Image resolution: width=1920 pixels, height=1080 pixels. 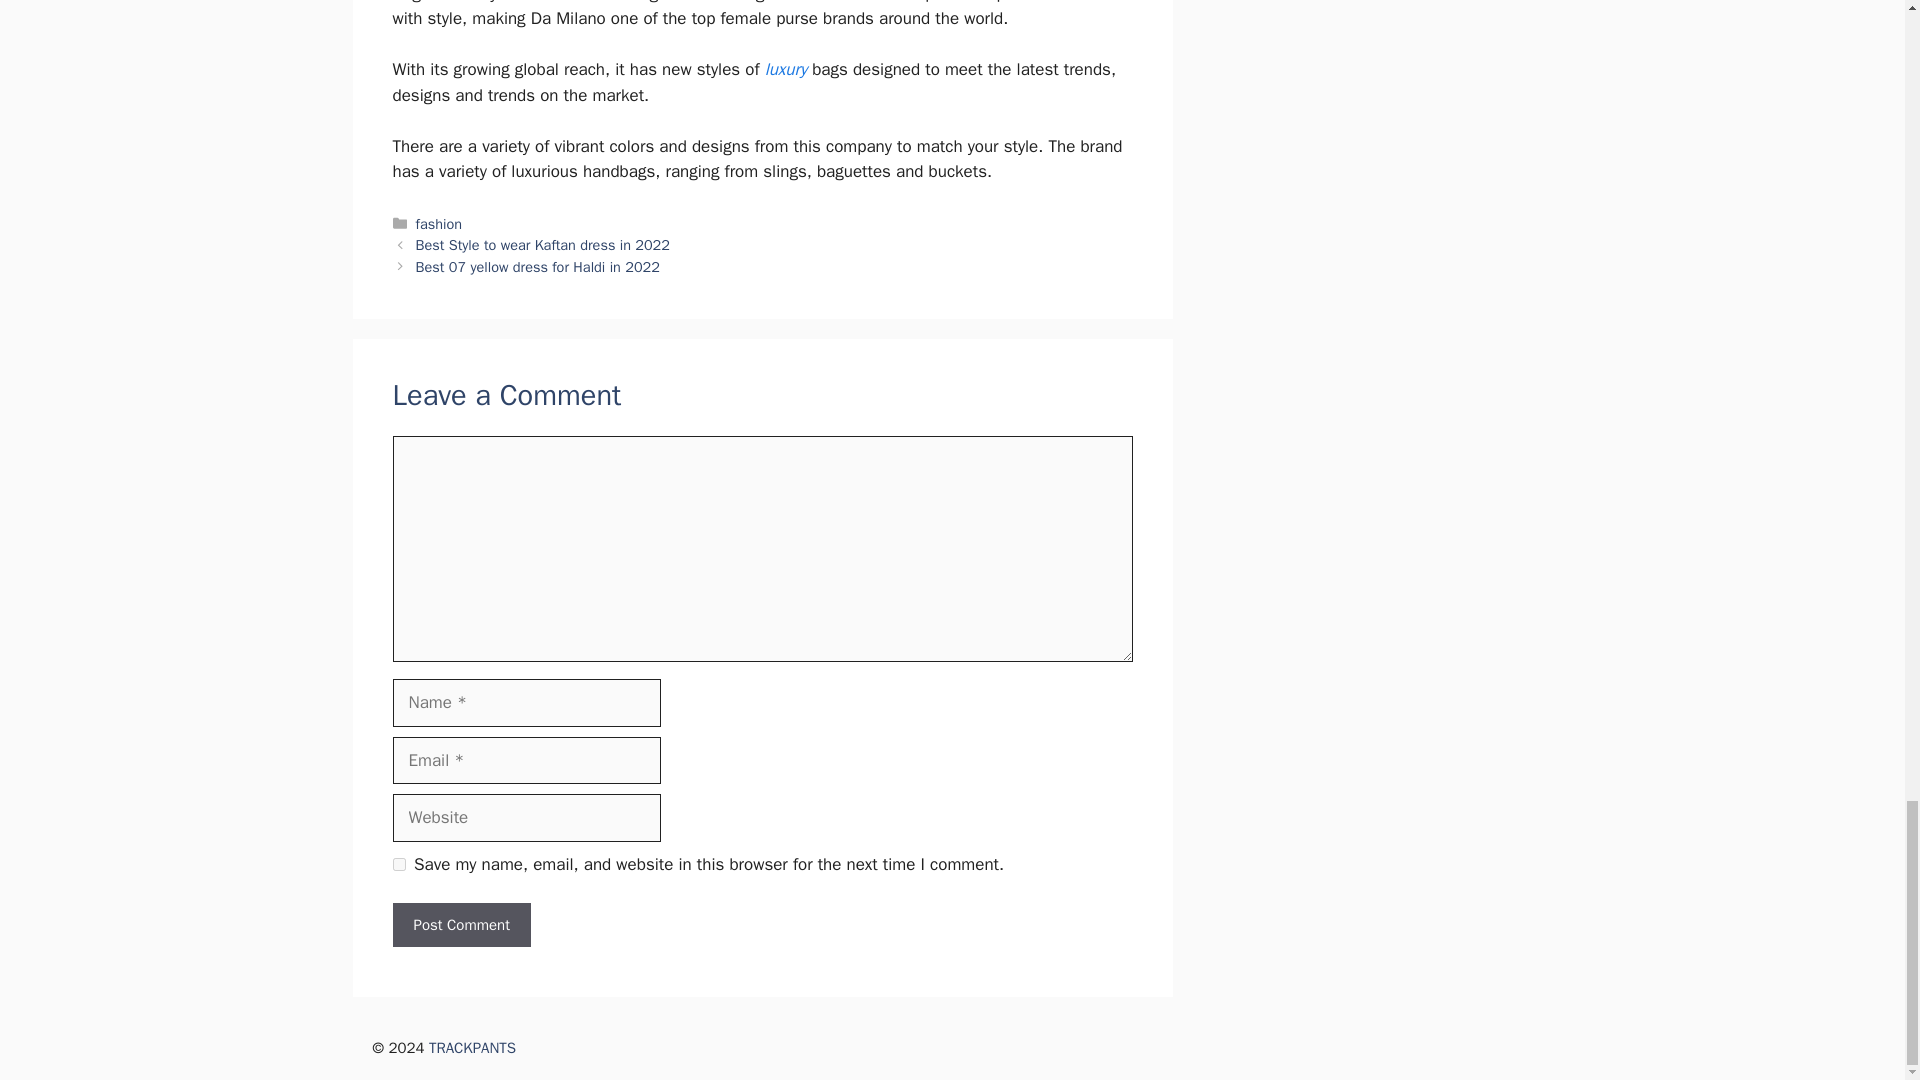 I want to click on luxury, so click(x=785, y=69).